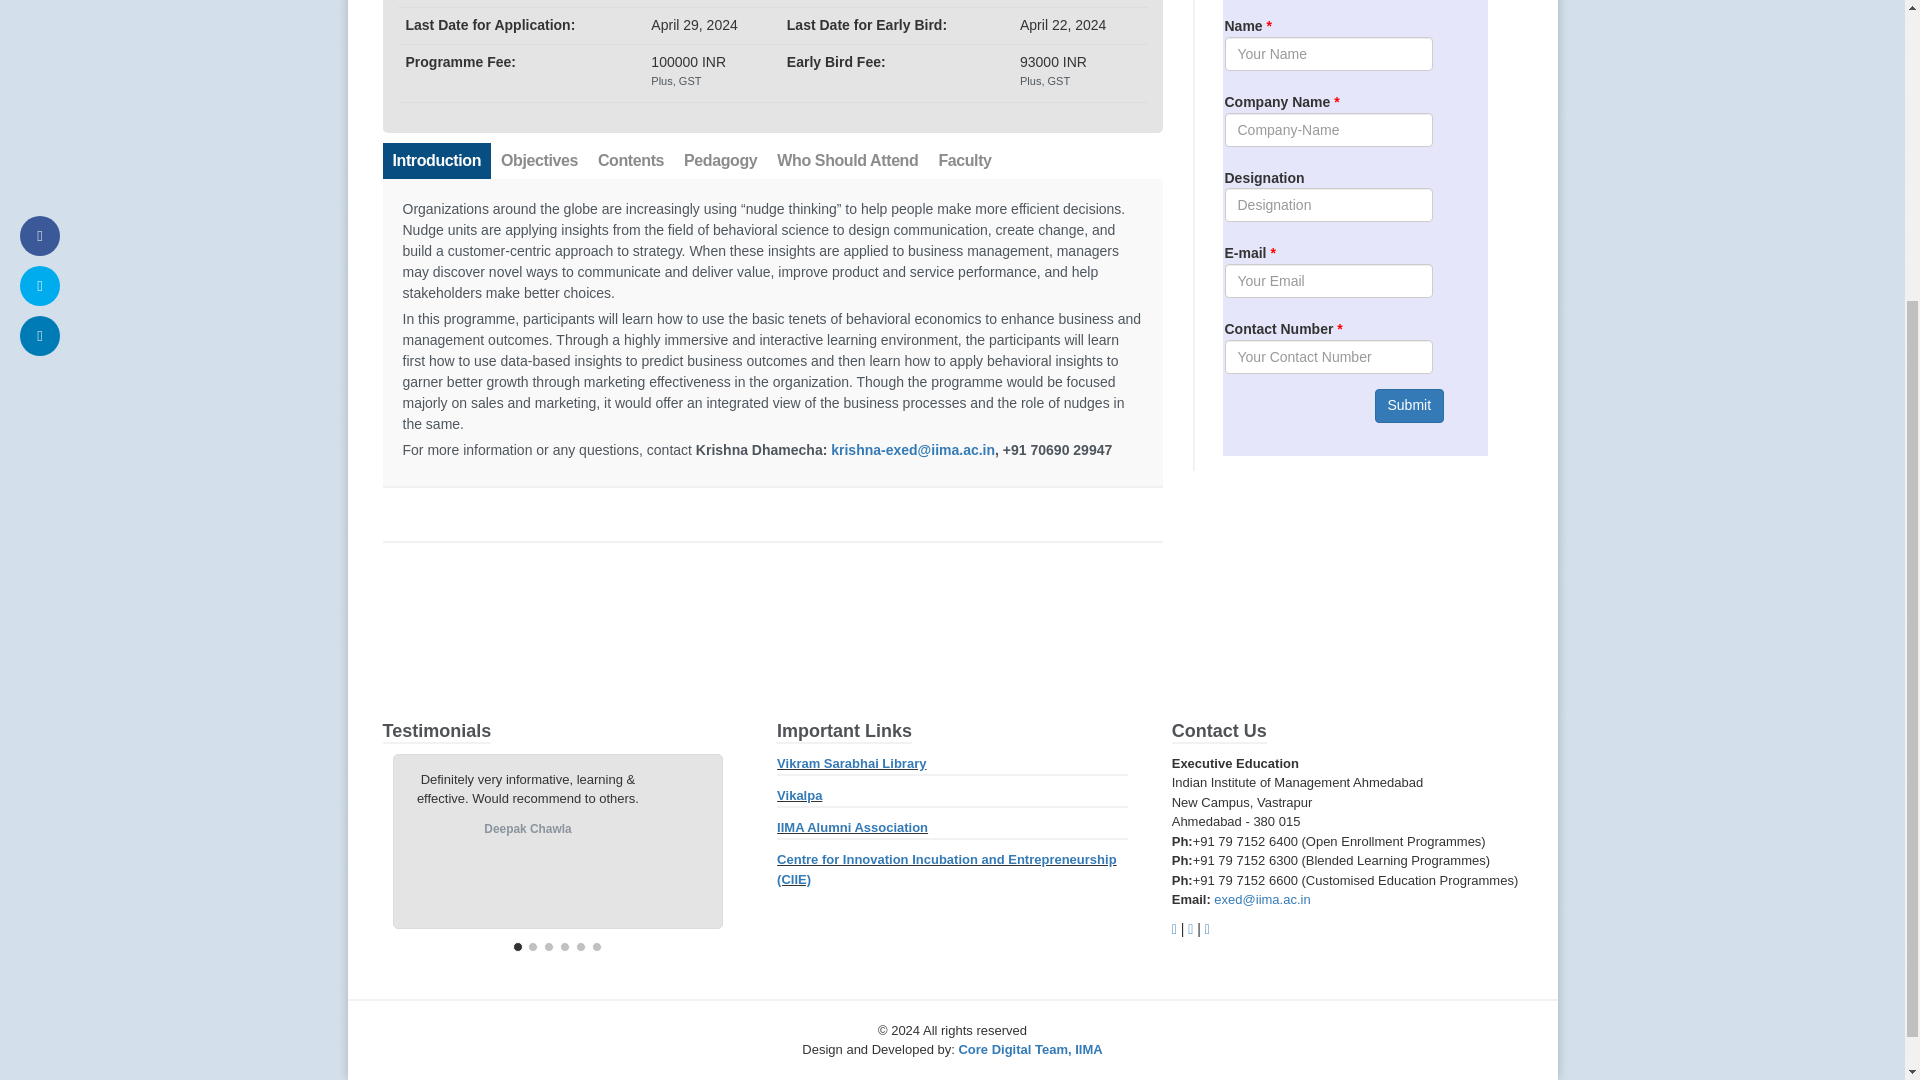 Image resolution: width=1920 pixels, height=1080 pixels. Describe the element at coordinates (1190, 929) in the screenshot. I see `Twitter` at that location.